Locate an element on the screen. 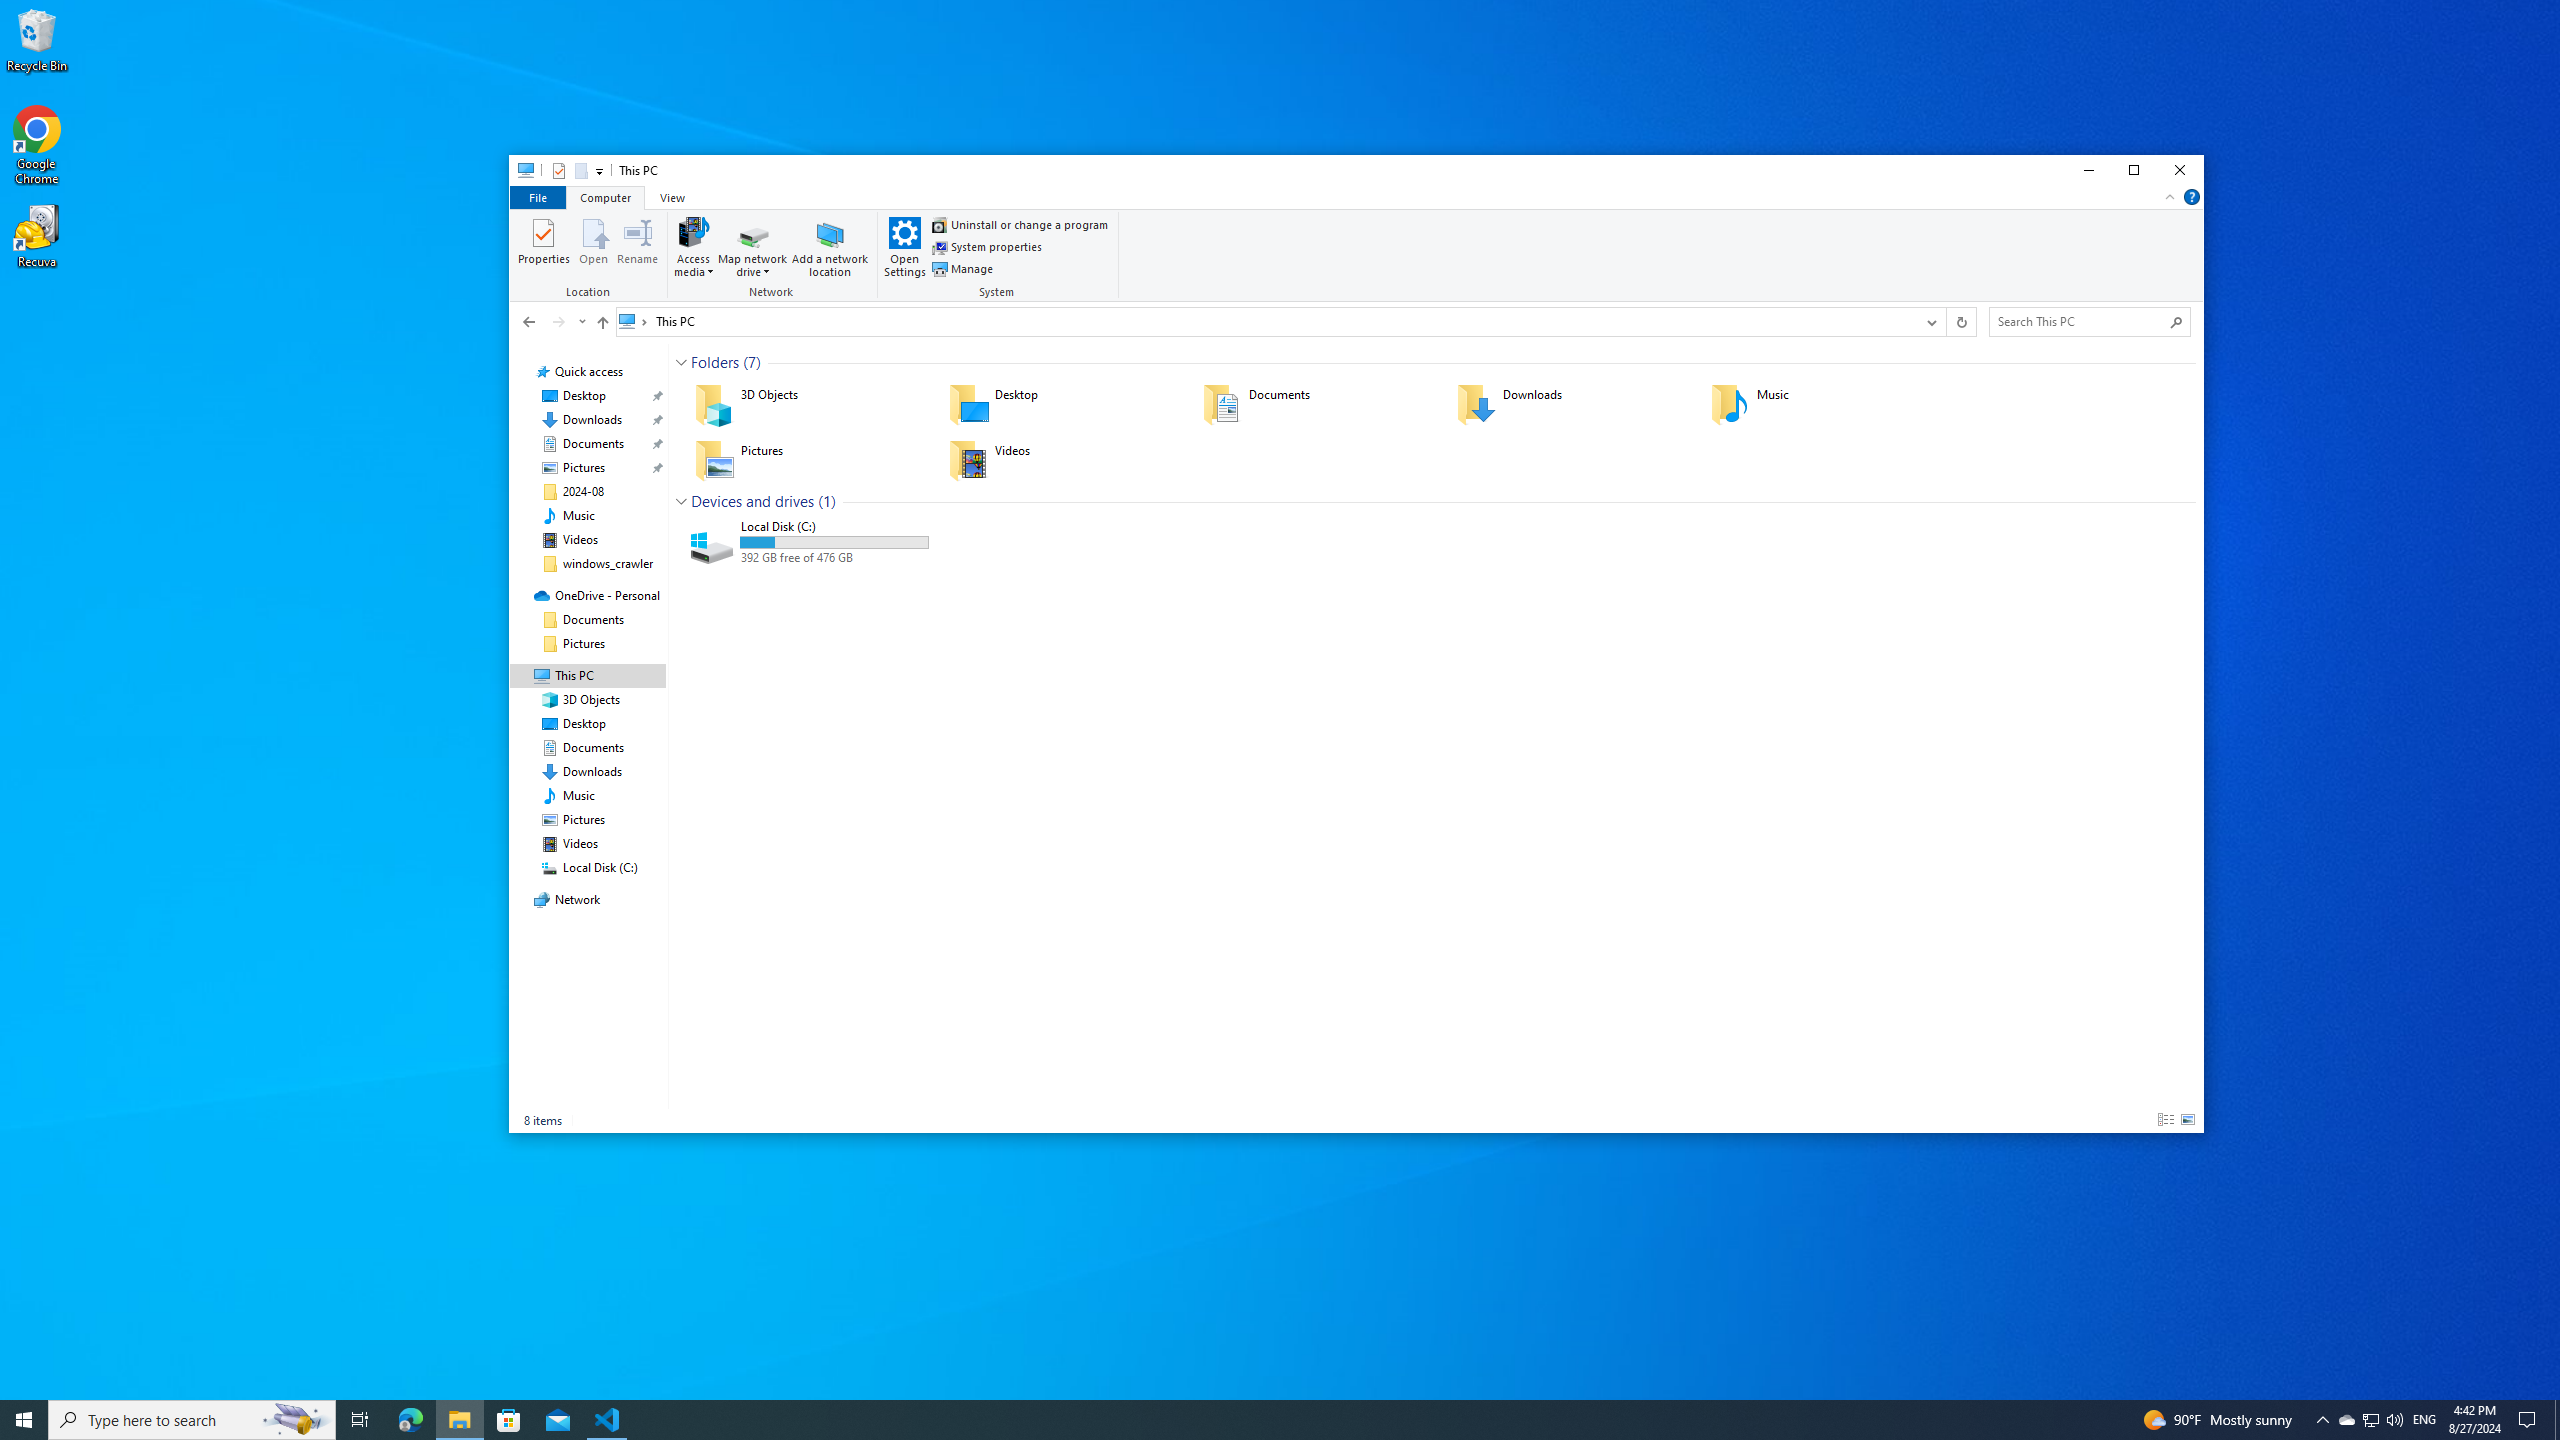 The image size is (2560, 1440). Manage is located at coordinates (962, 268).